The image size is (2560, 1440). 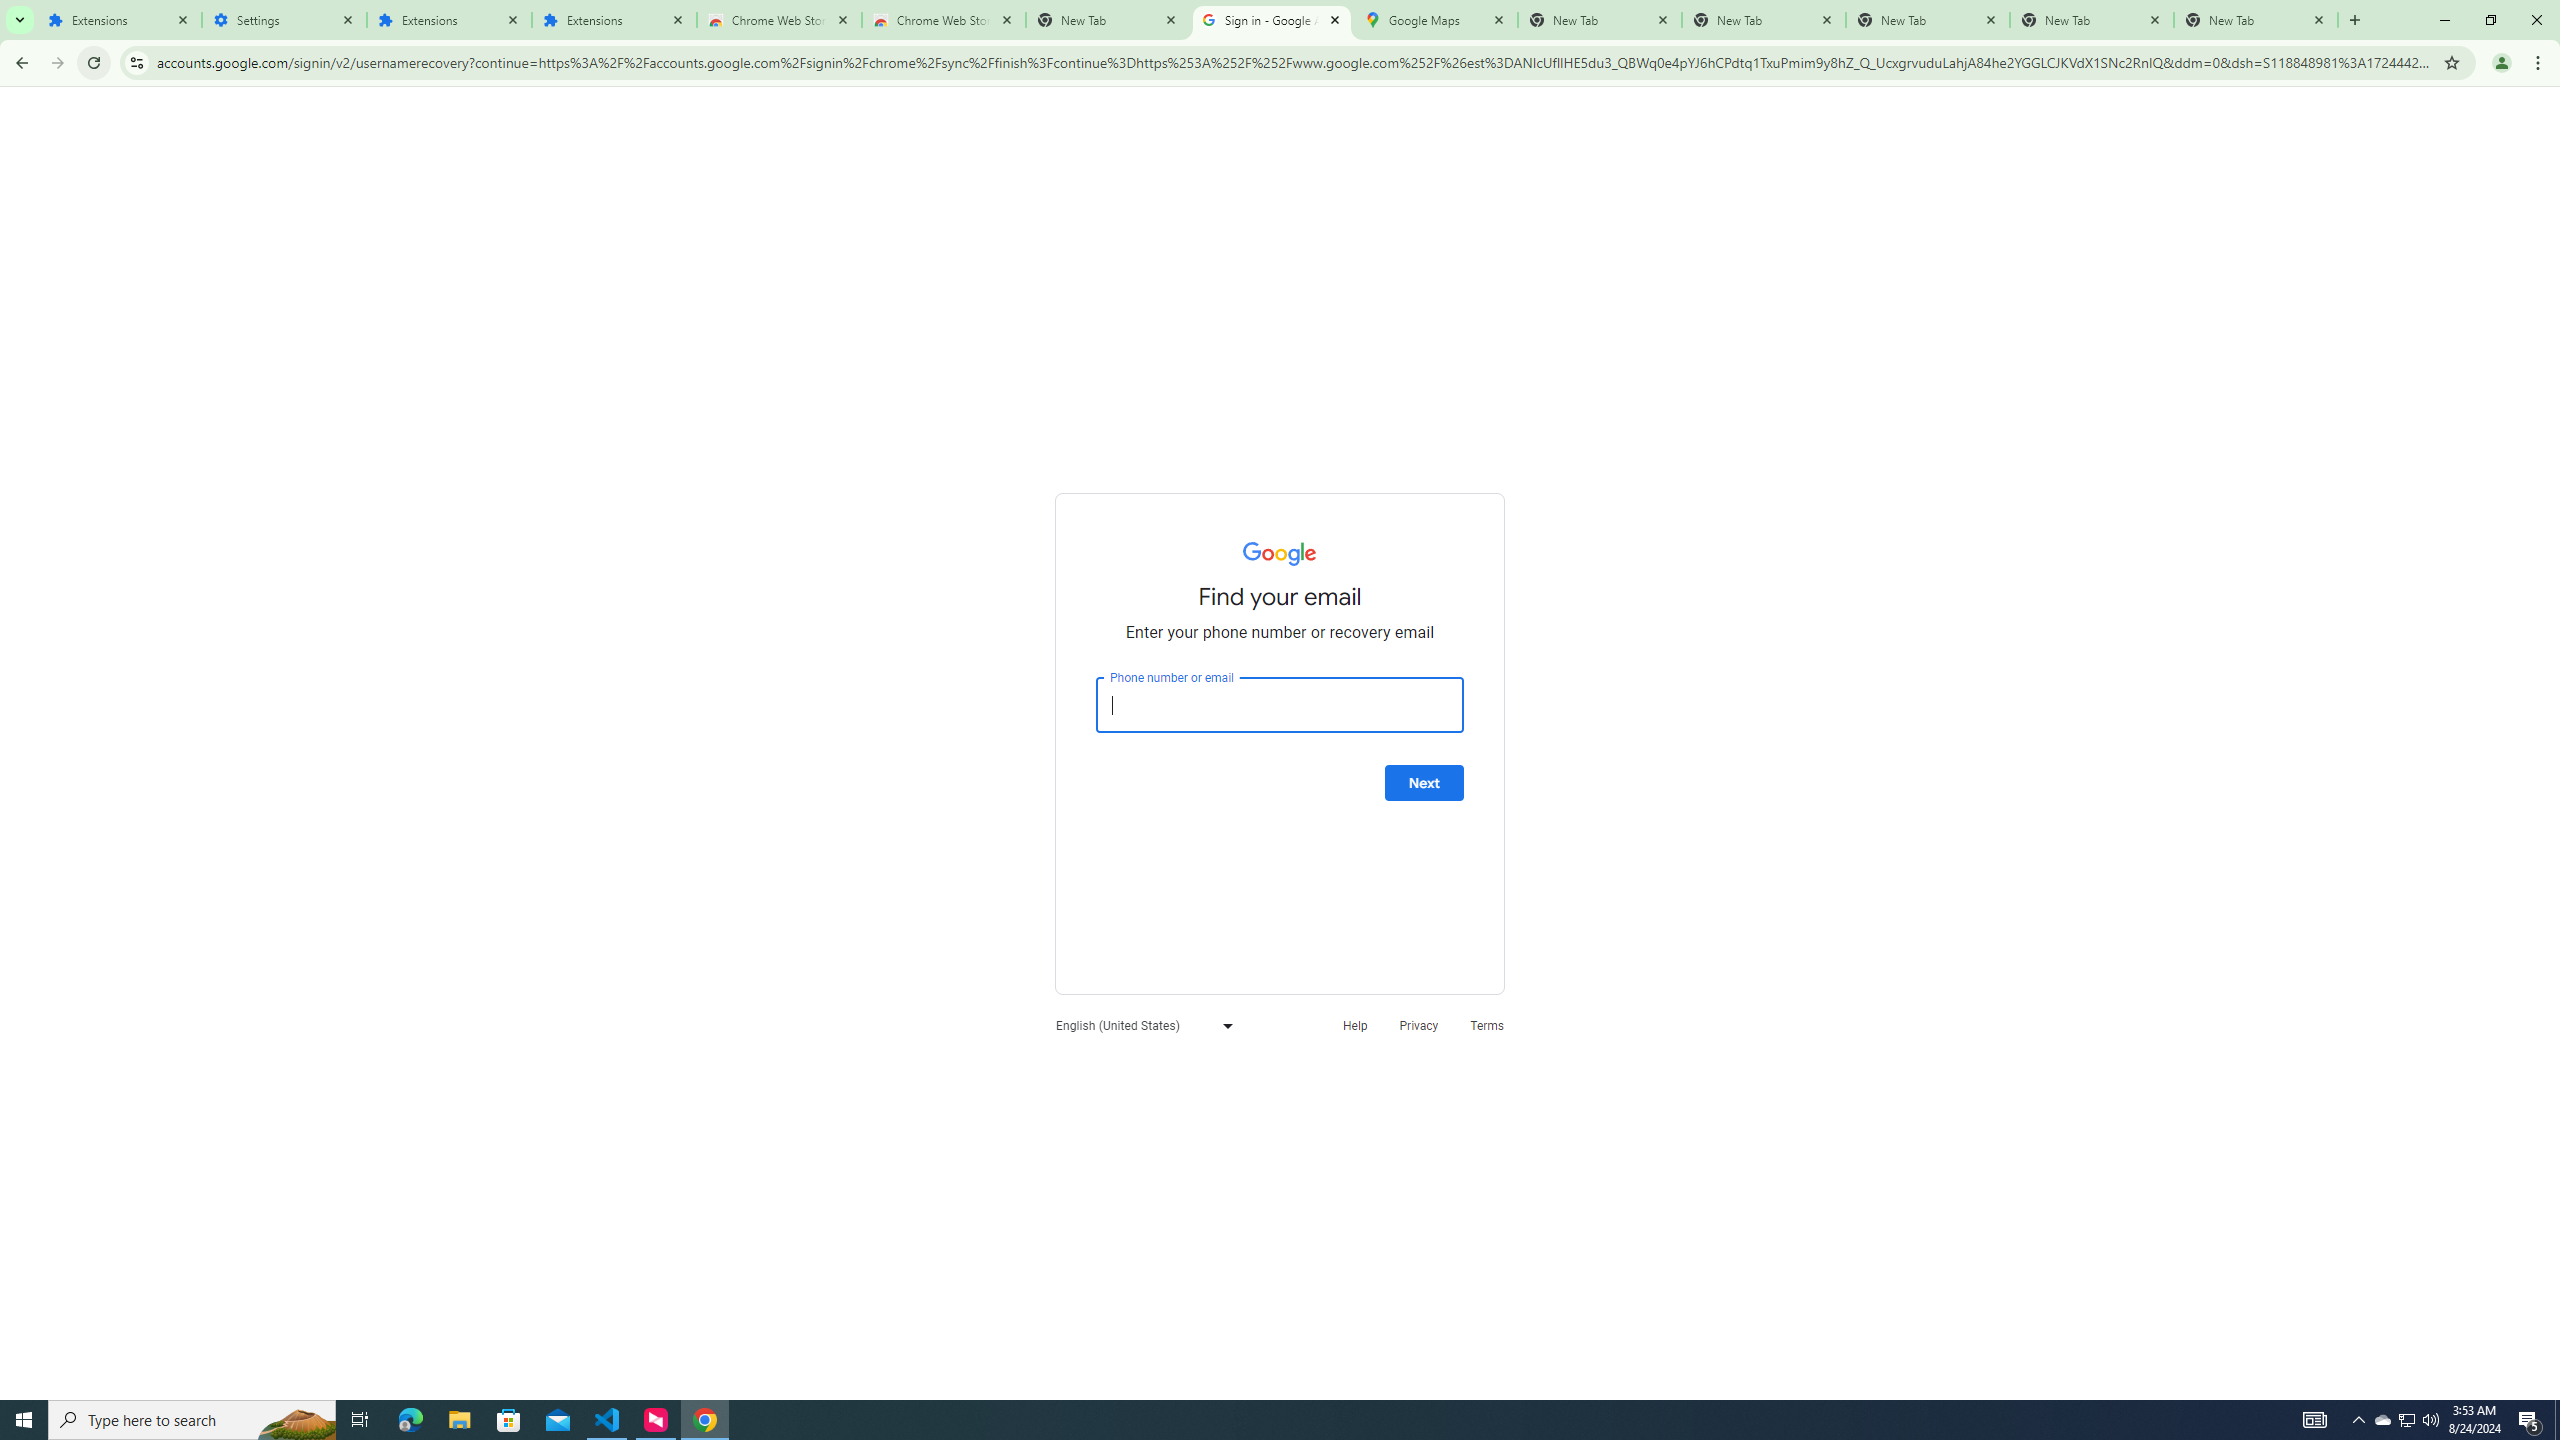 I want to click on Privacy, so click(x=1418, y=1024).